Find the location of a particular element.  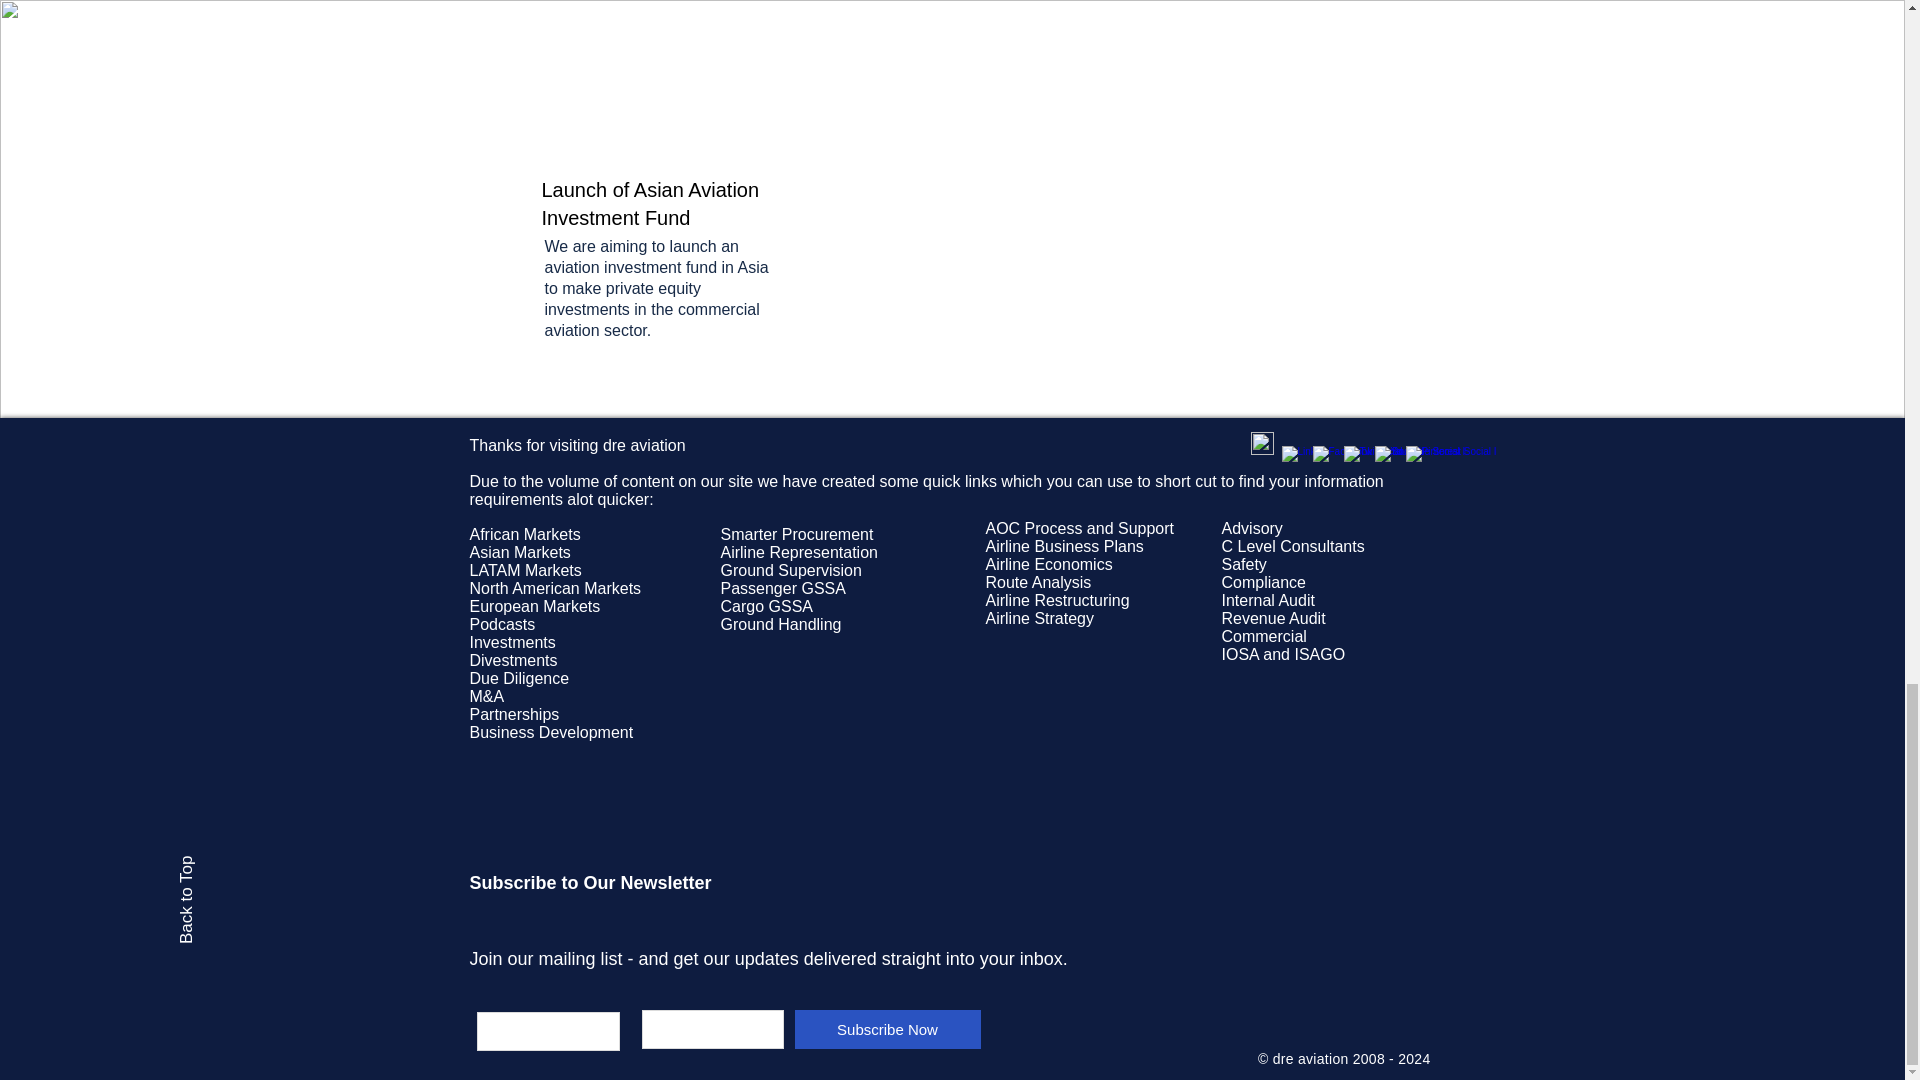

LATAM Markets is located at coordinates (526, 570).